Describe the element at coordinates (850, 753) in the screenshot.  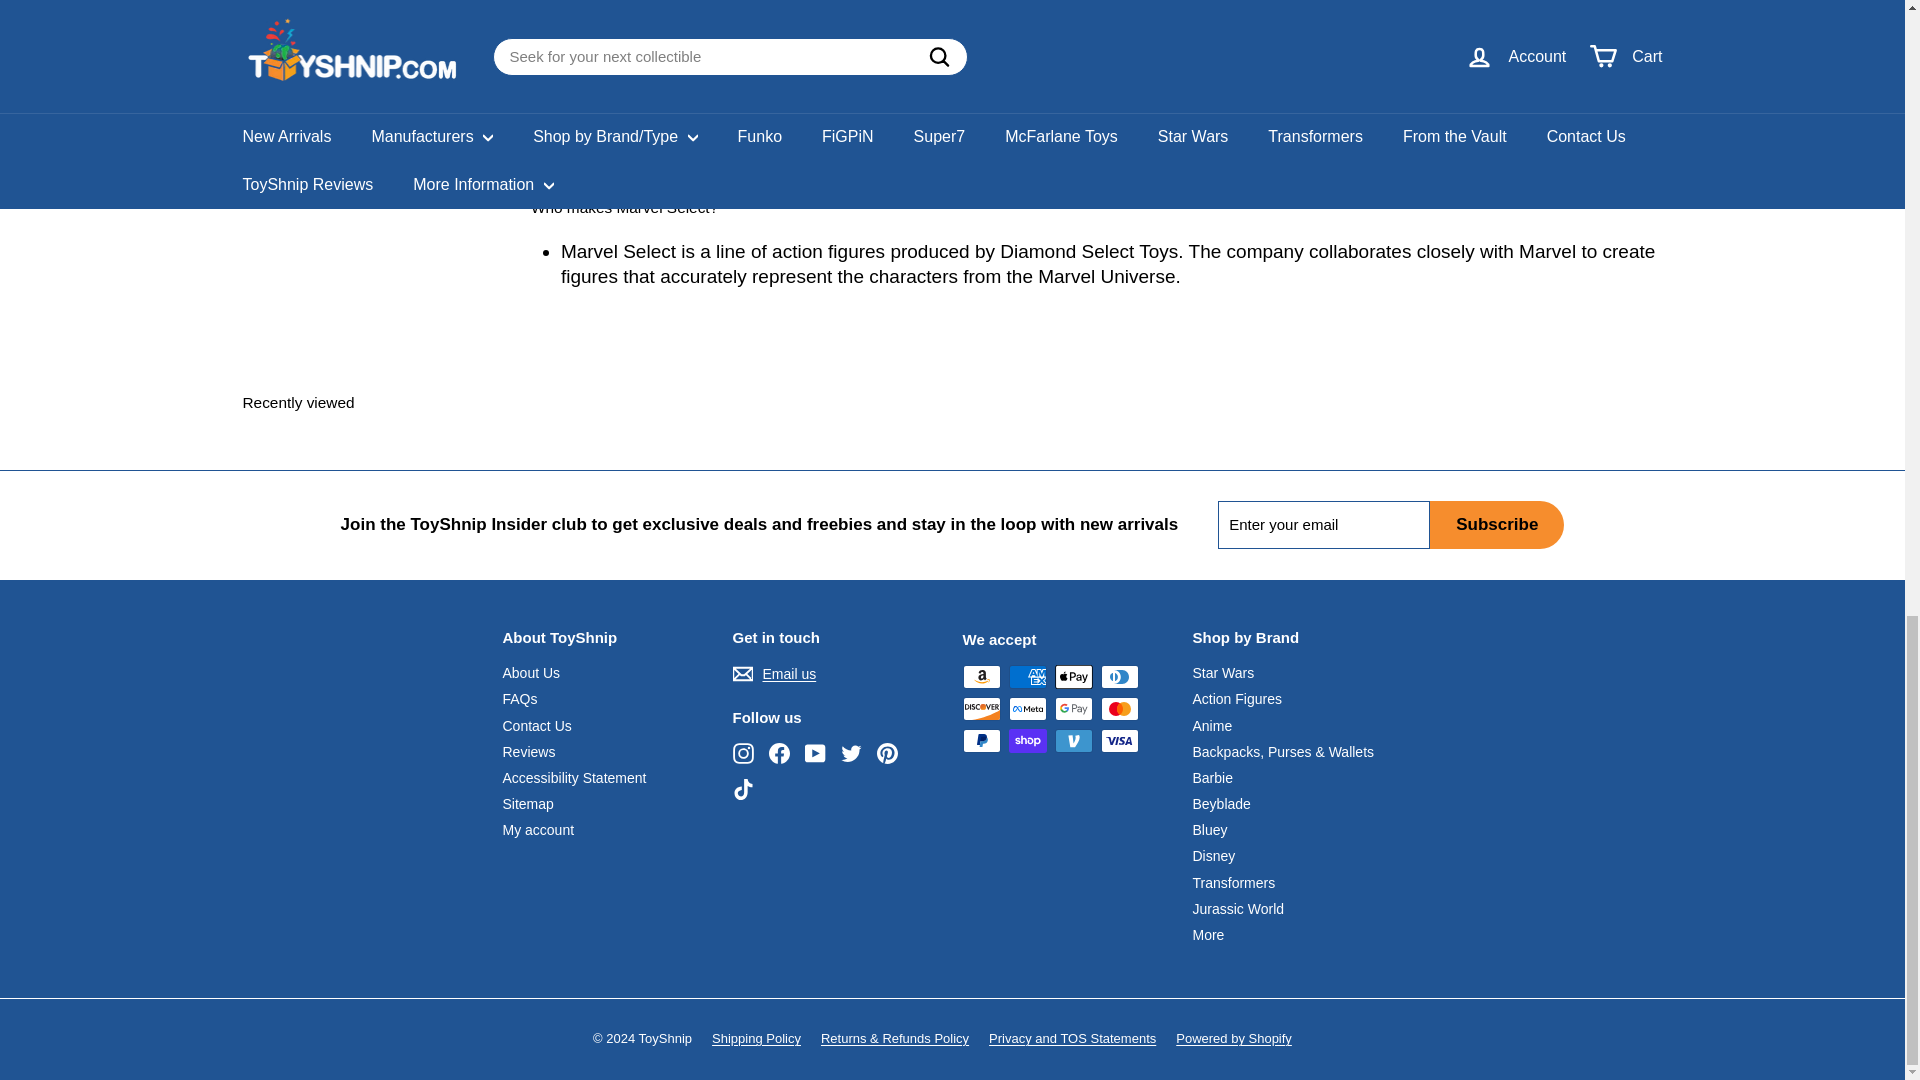
I see `ToyShnip on Twitter` at that location.